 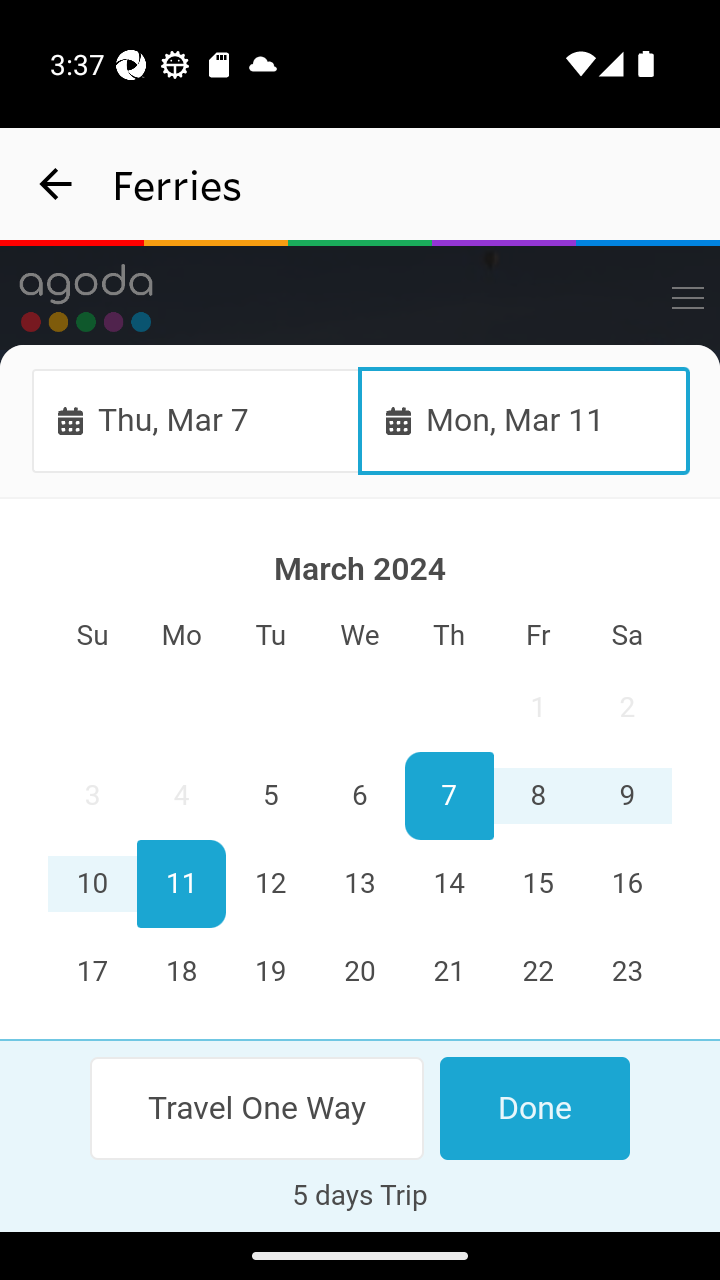 What do you see at coordinates (626, 797) in the screenshot?
I see `9` at bounding box center [626, 797].